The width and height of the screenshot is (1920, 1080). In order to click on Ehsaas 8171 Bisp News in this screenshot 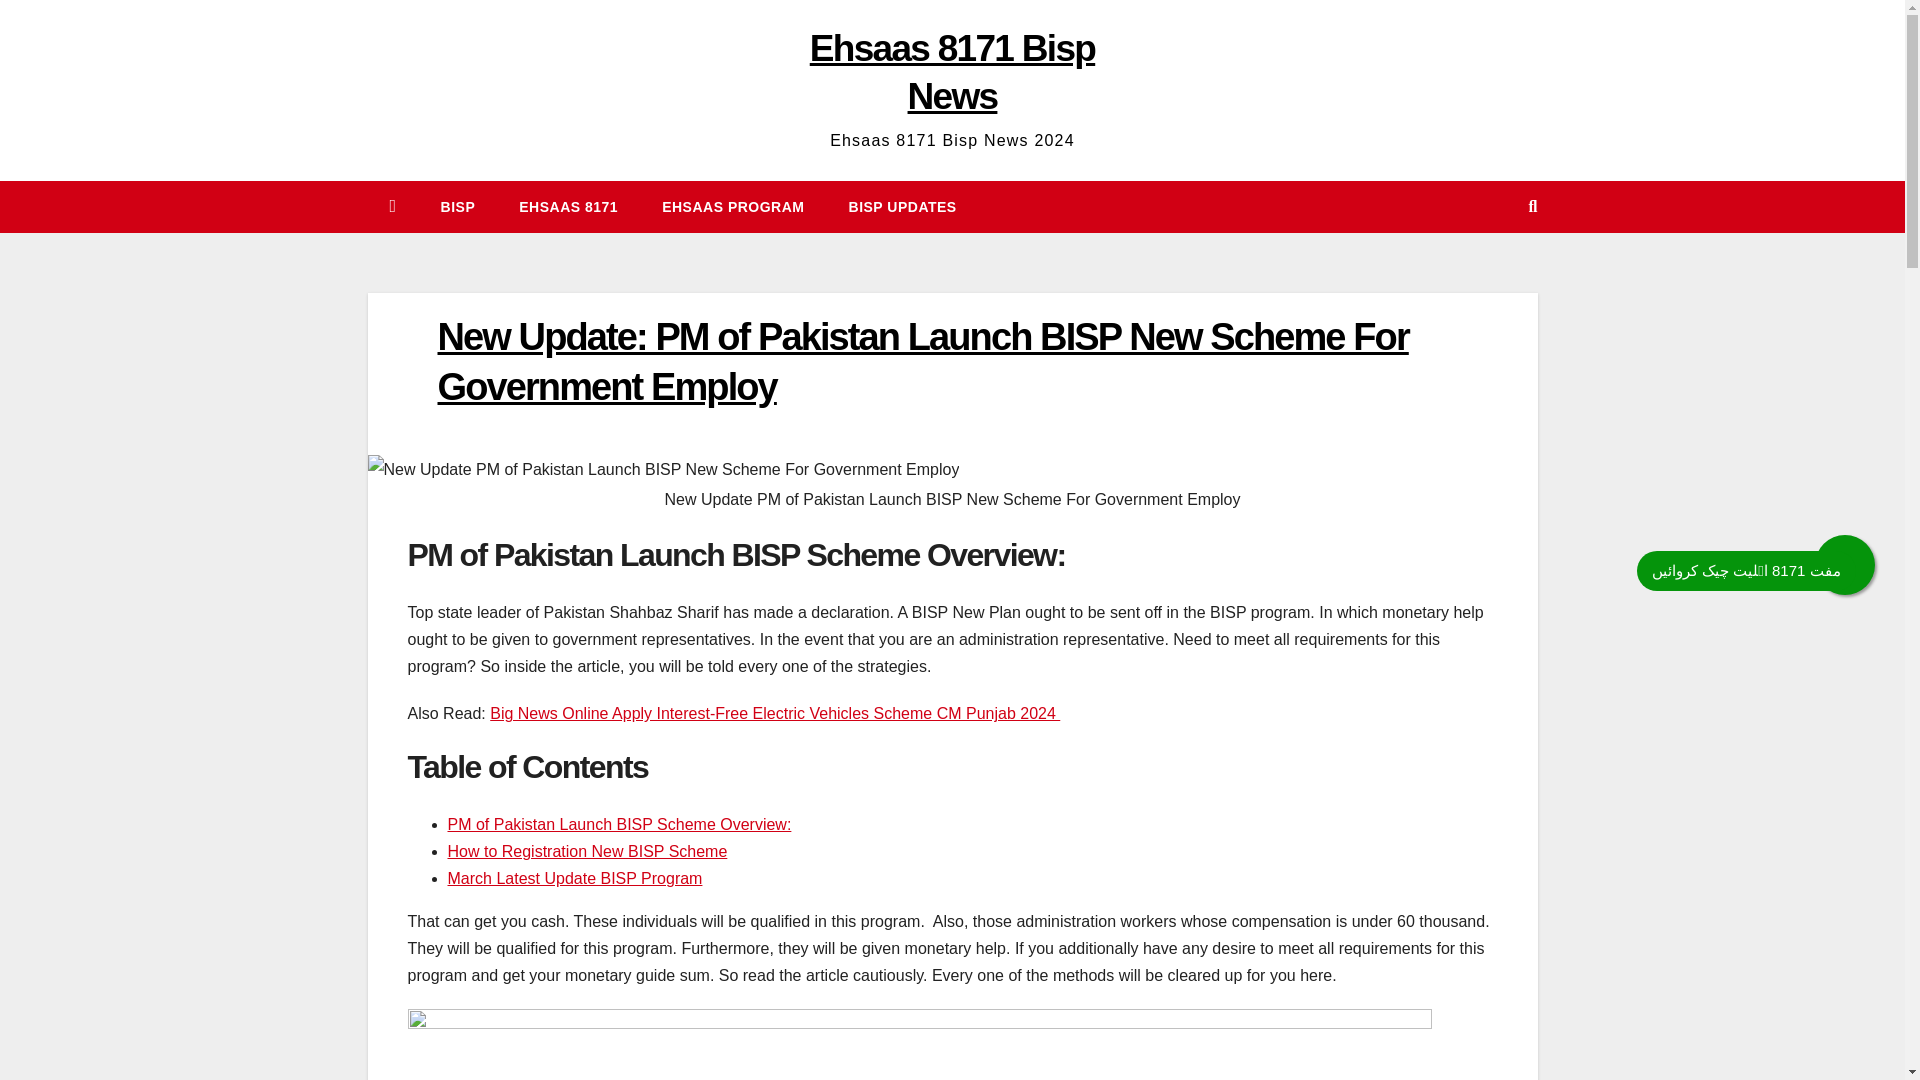, I will do `click(952, 72)`.